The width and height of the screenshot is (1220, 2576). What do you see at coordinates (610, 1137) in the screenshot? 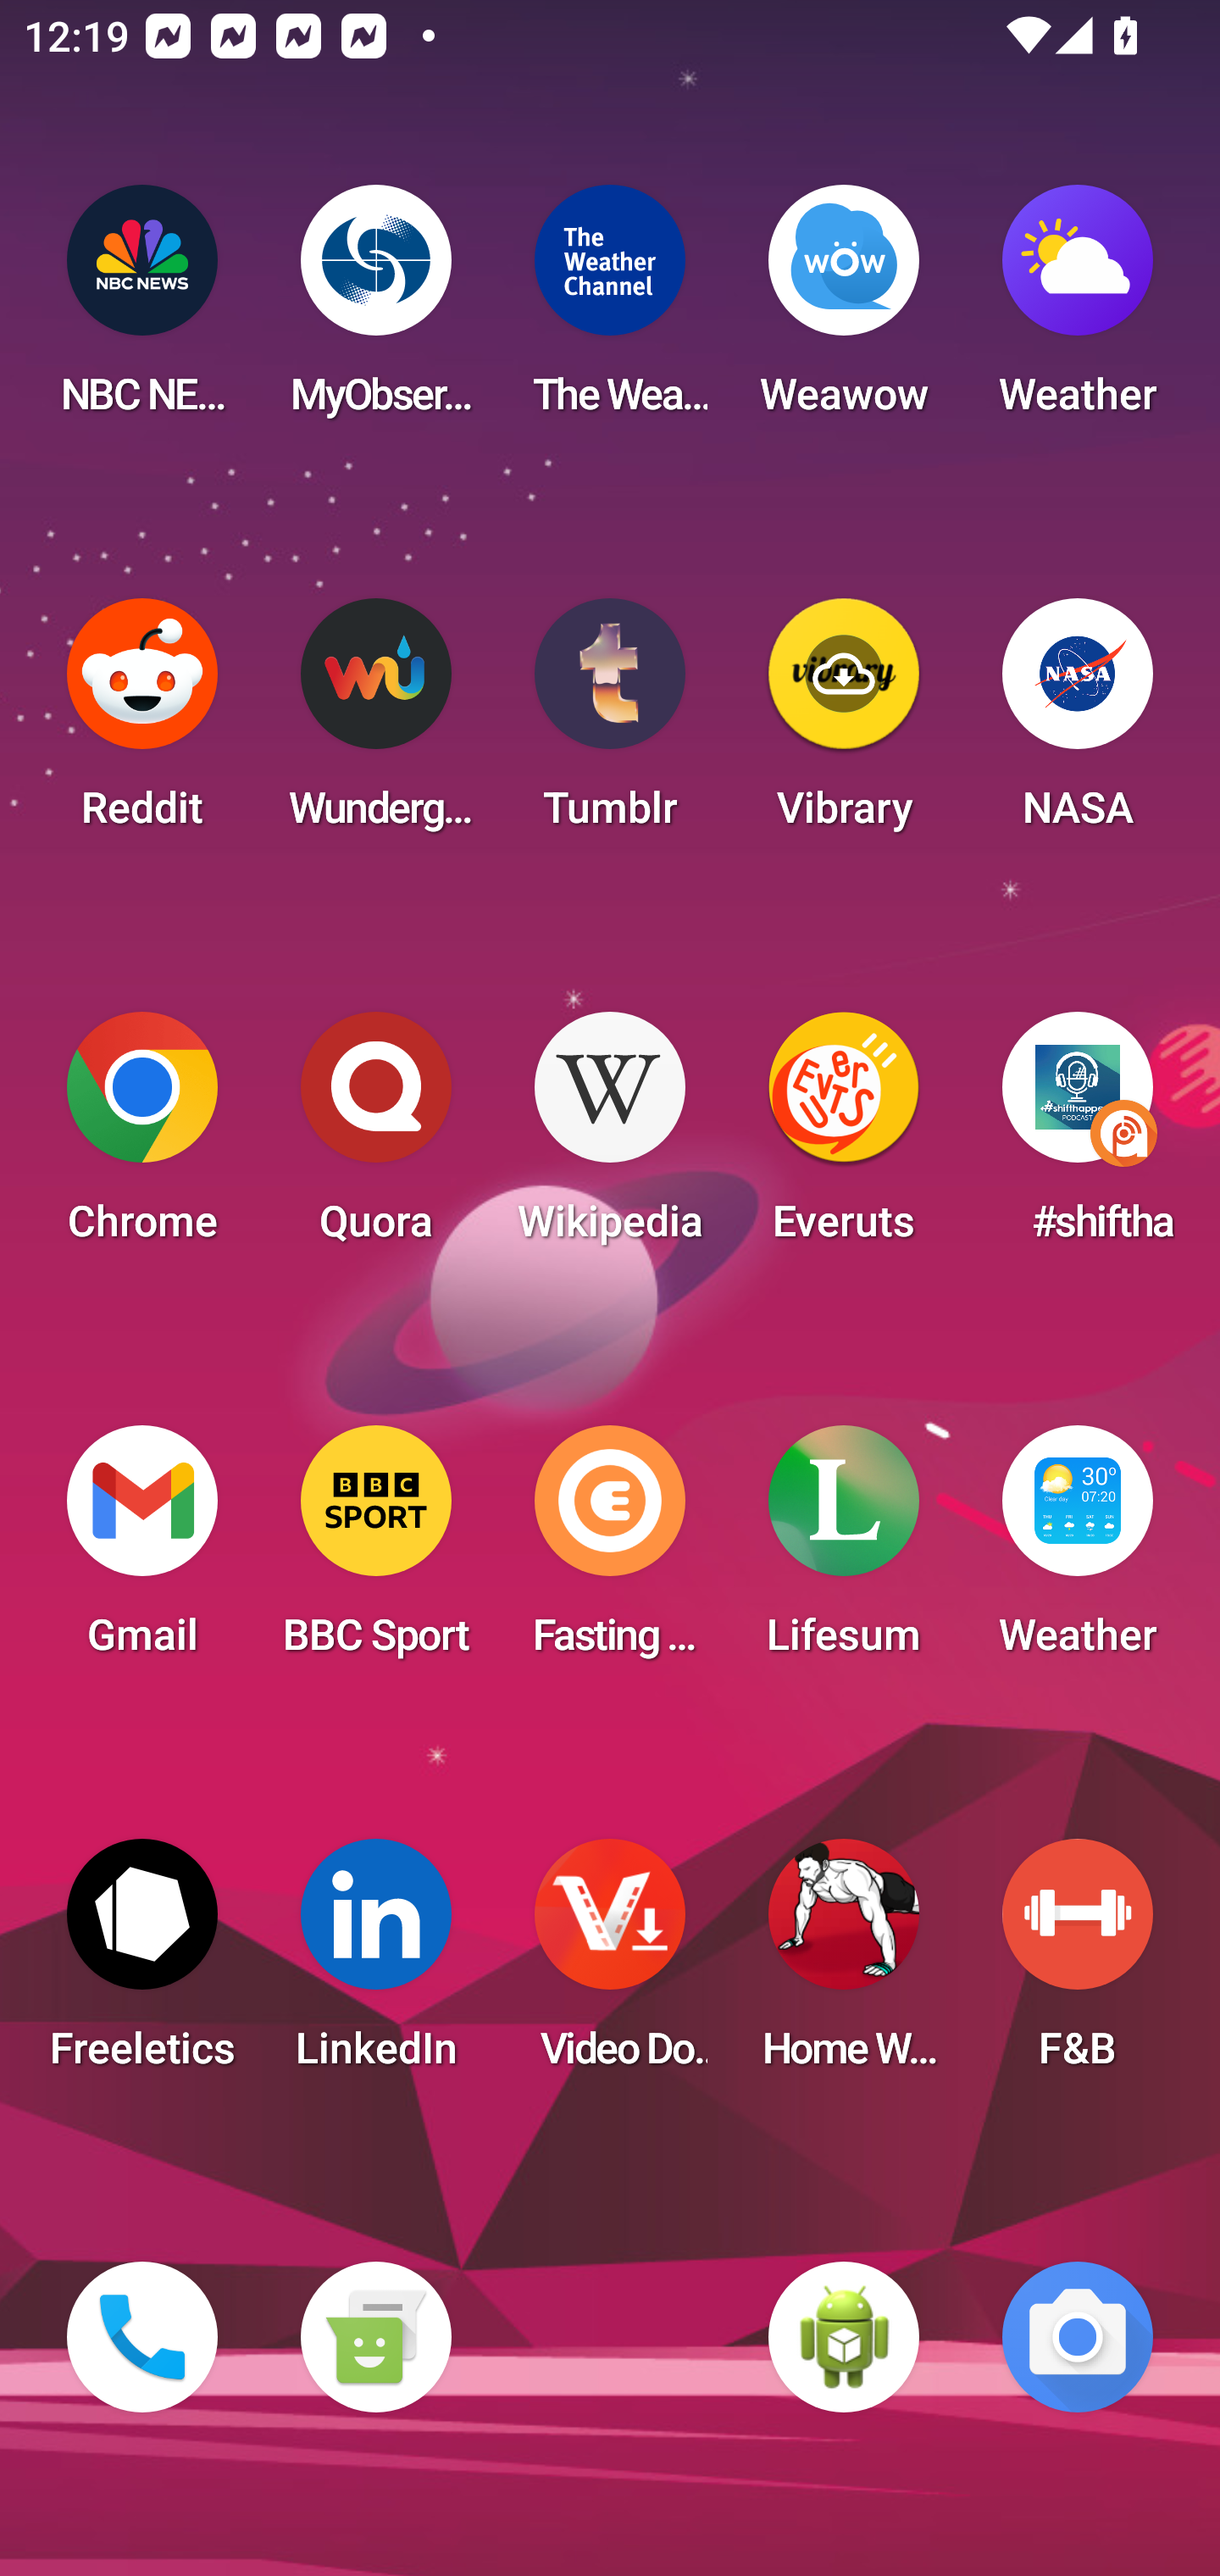
I see `Wikipedia` at bounding box center [610, 1137].